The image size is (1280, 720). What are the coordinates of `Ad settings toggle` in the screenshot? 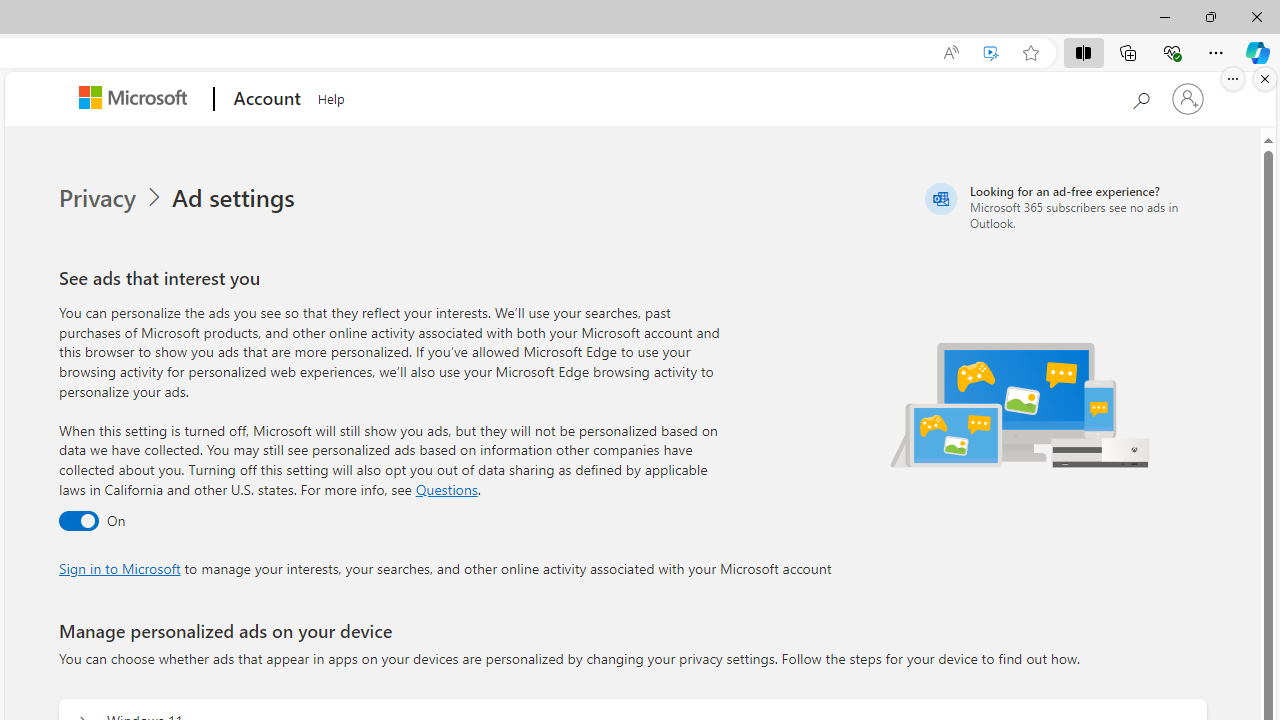 It's located at (78, 522).